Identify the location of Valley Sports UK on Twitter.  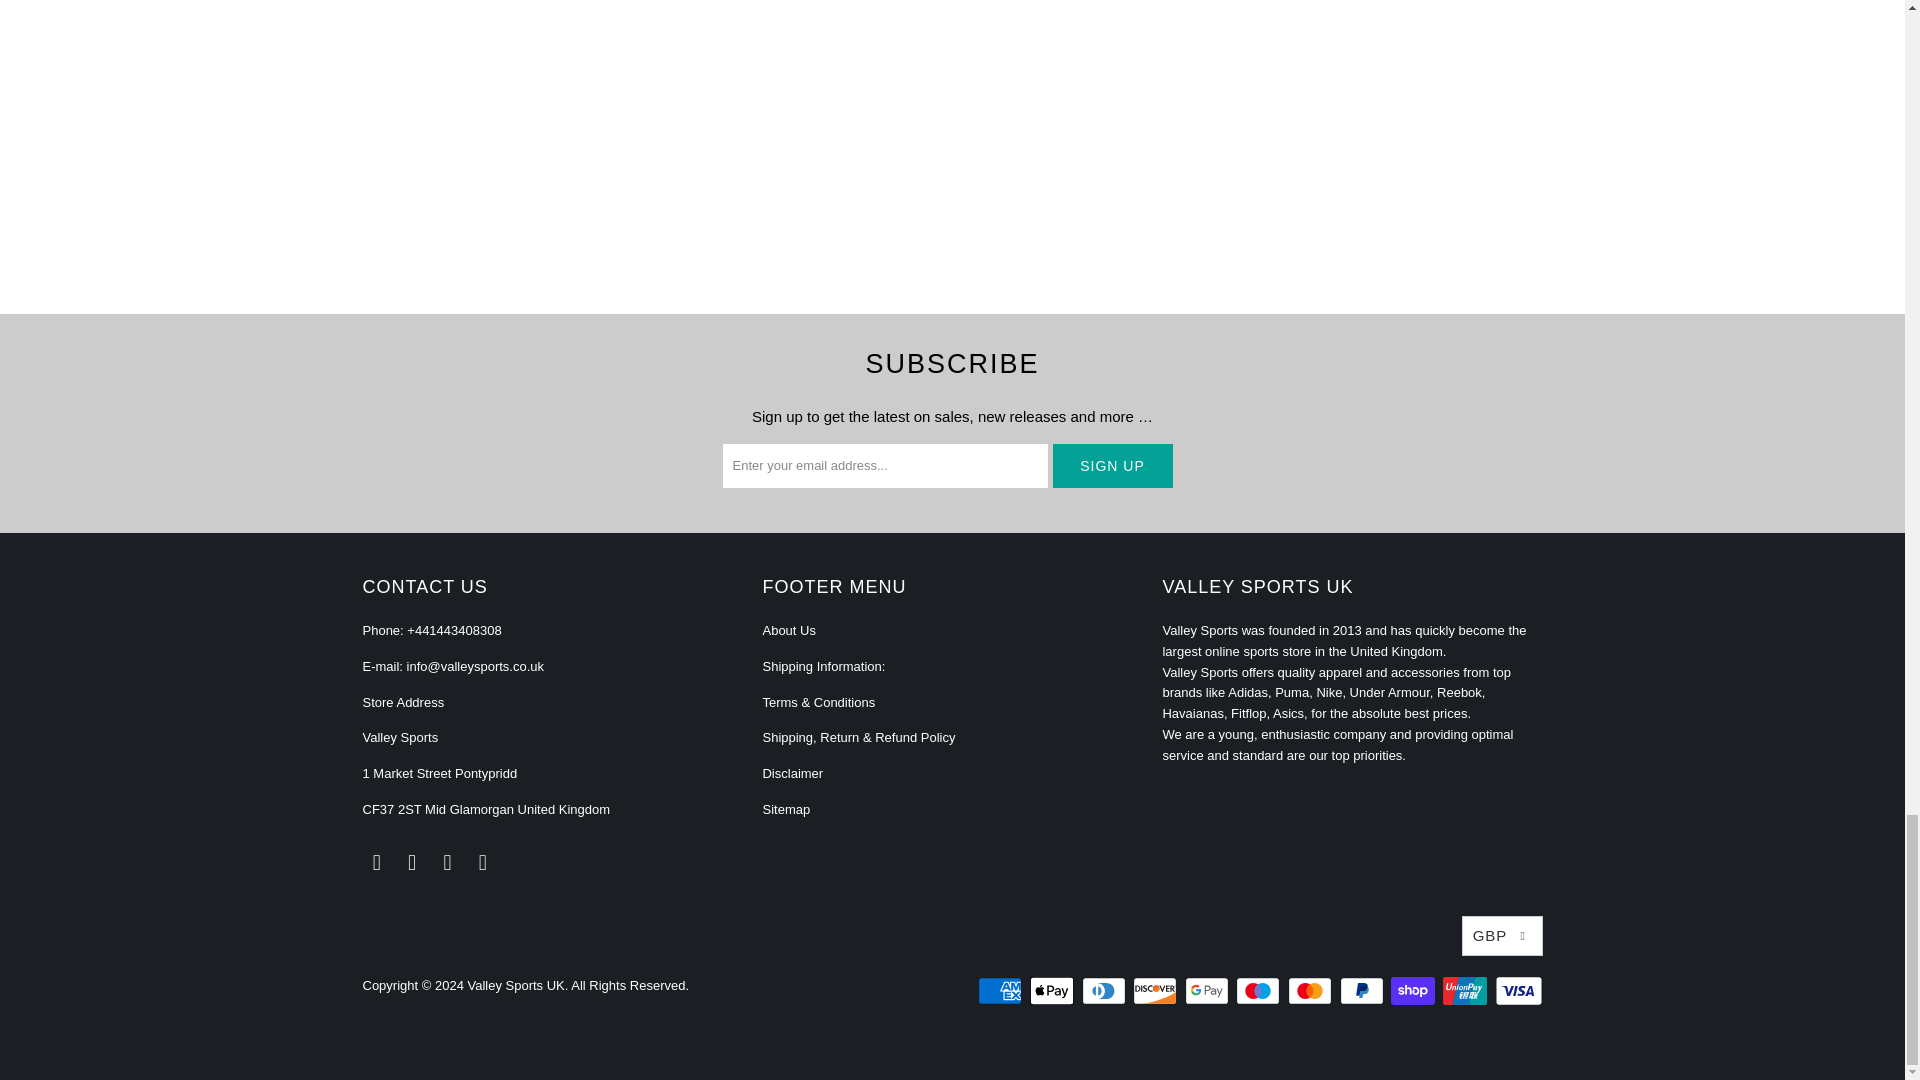
(376, 862).